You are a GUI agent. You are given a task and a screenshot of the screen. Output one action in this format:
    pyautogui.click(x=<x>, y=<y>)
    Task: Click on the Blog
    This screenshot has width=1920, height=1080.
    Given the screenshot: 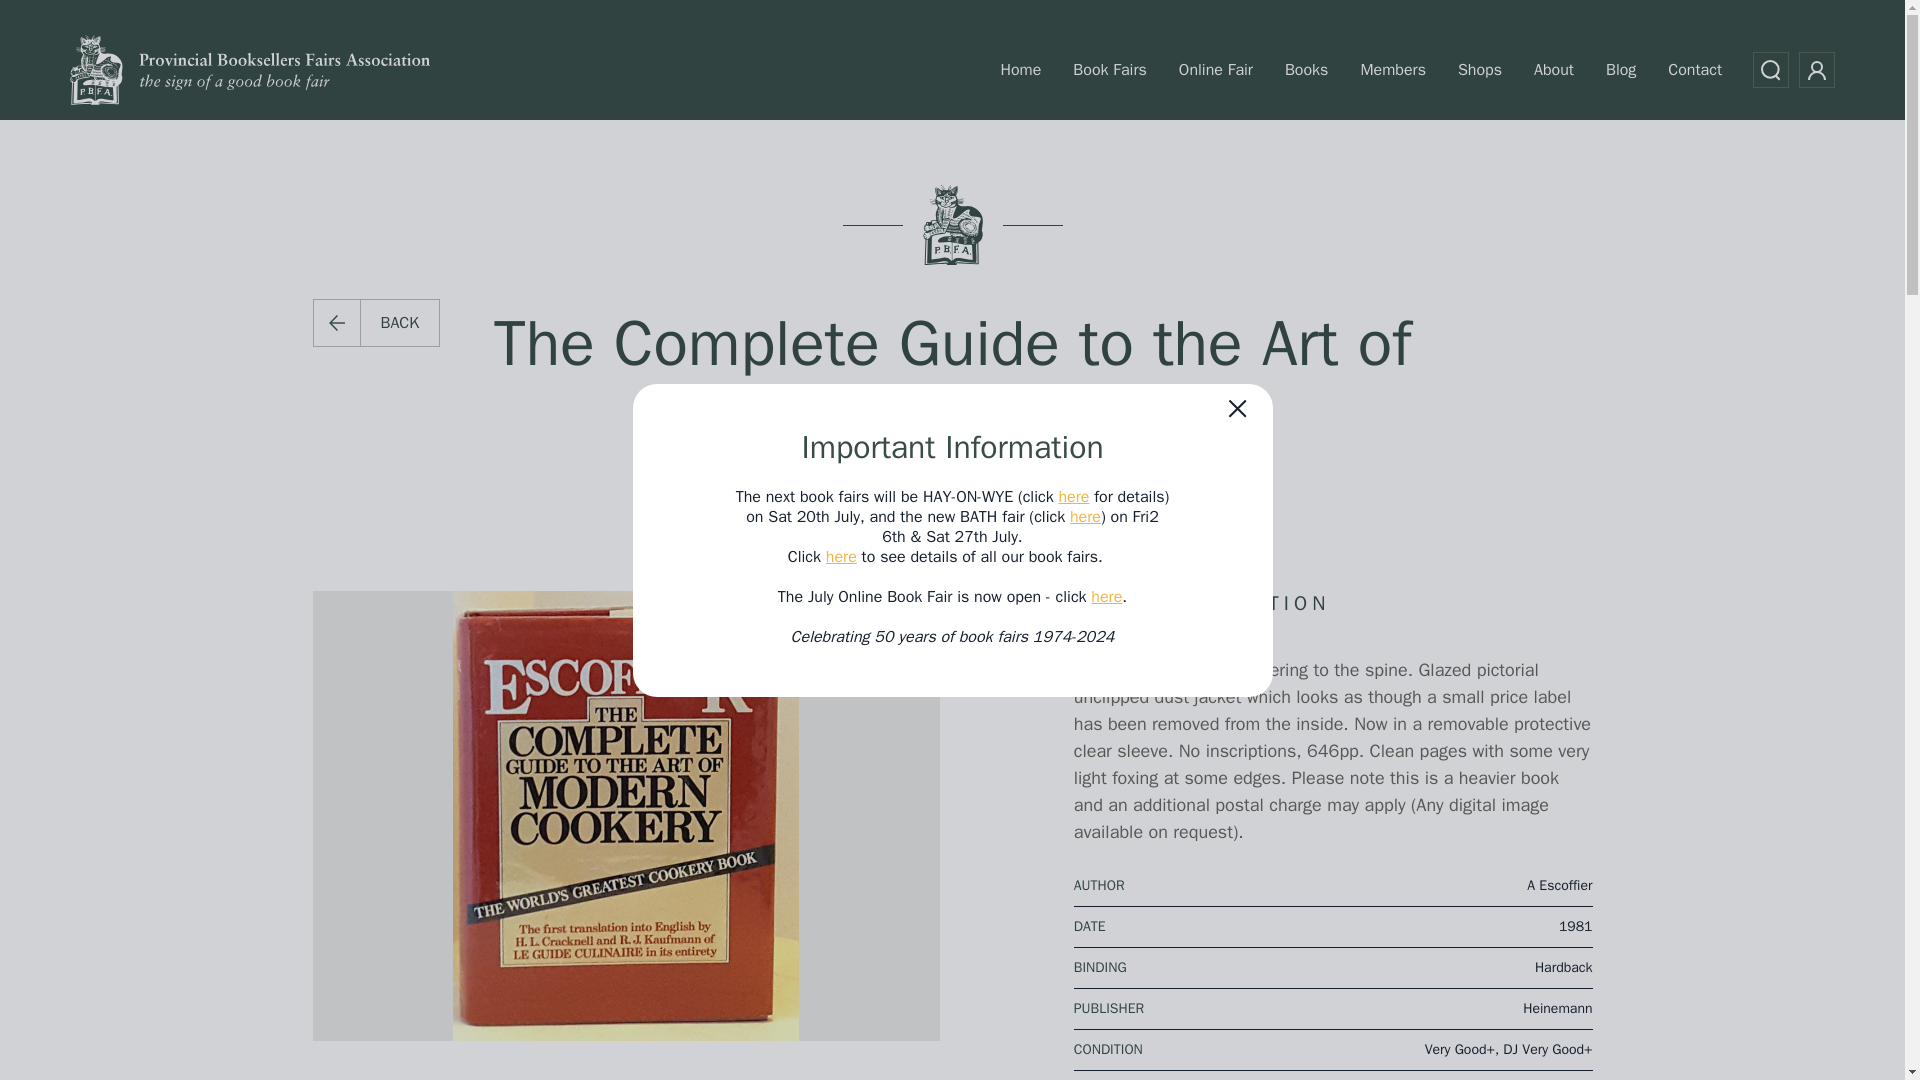 What is the action you would take?
    pyautogui.click(x=1621, y=69)
    